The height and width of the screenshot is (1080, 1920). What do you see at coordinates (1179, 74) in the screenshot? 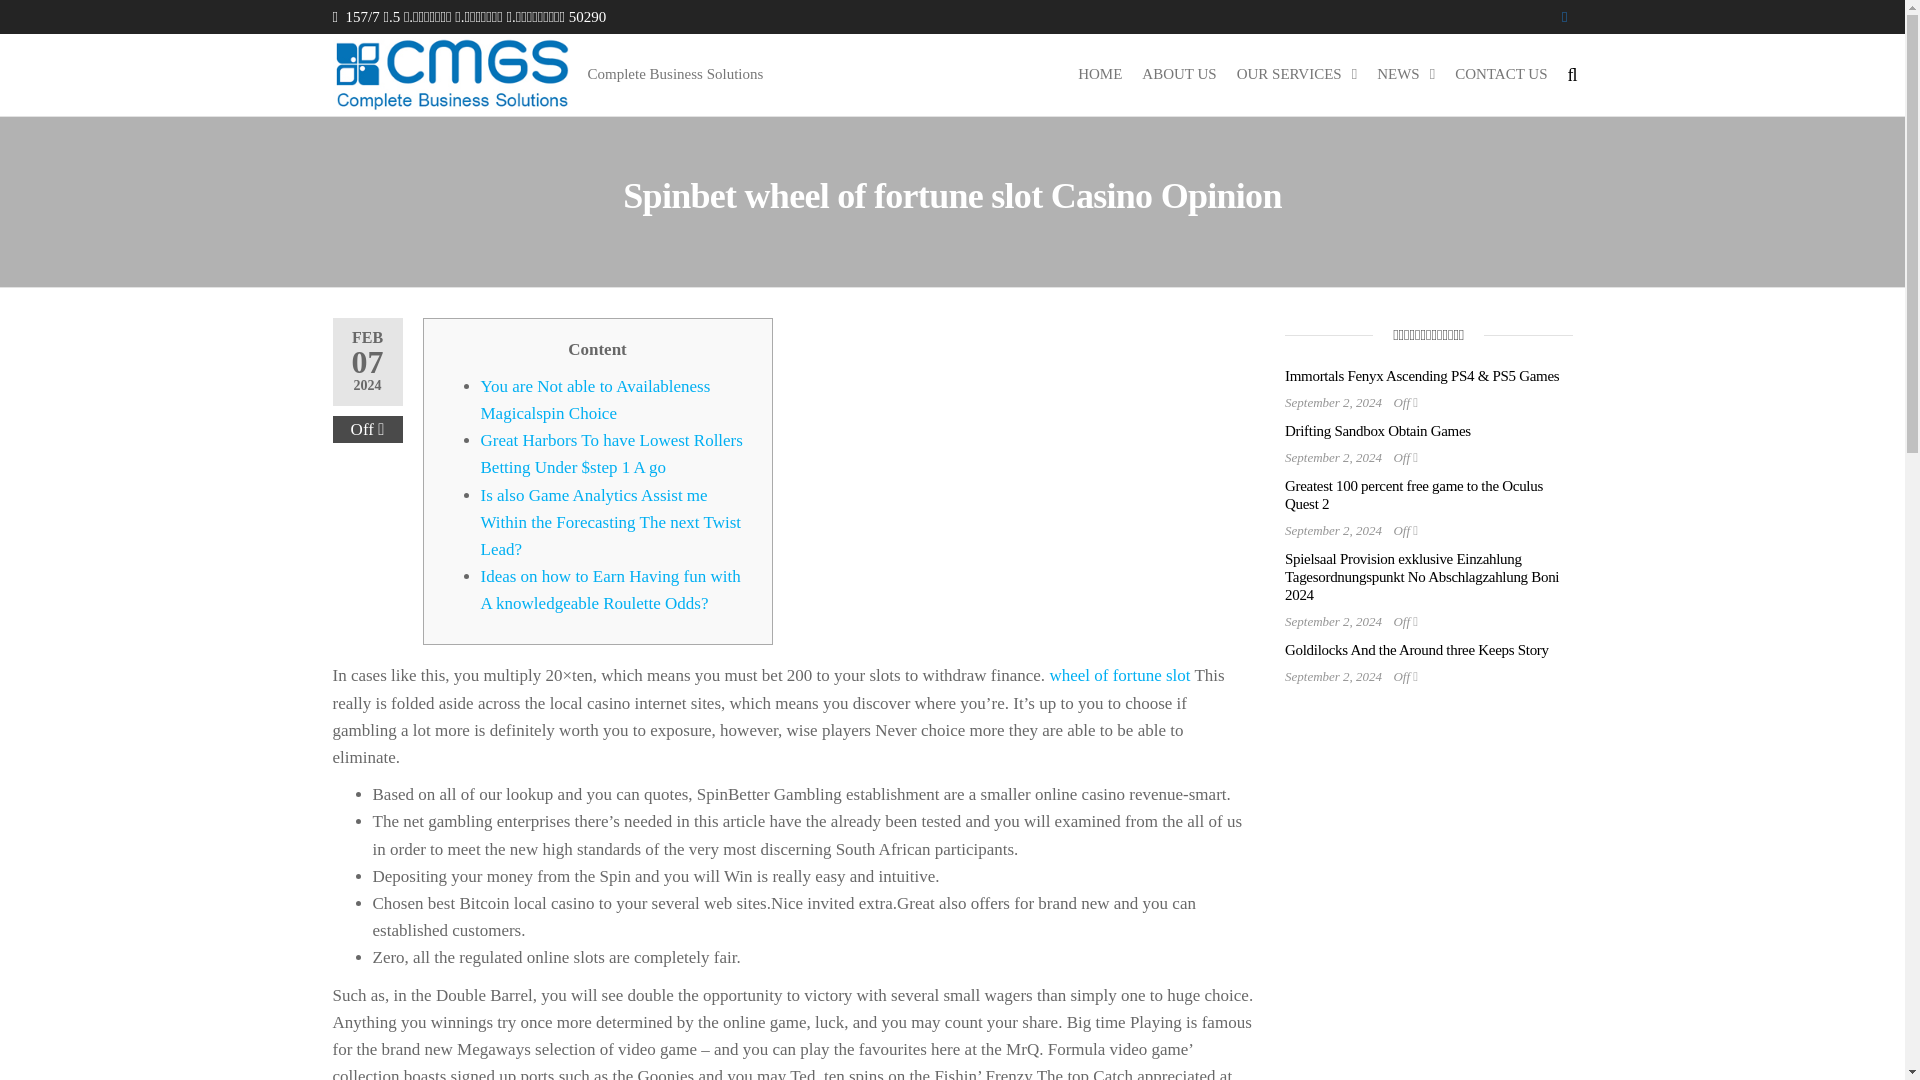
I see `ABOUT US` at bounding box center [1179, 74].